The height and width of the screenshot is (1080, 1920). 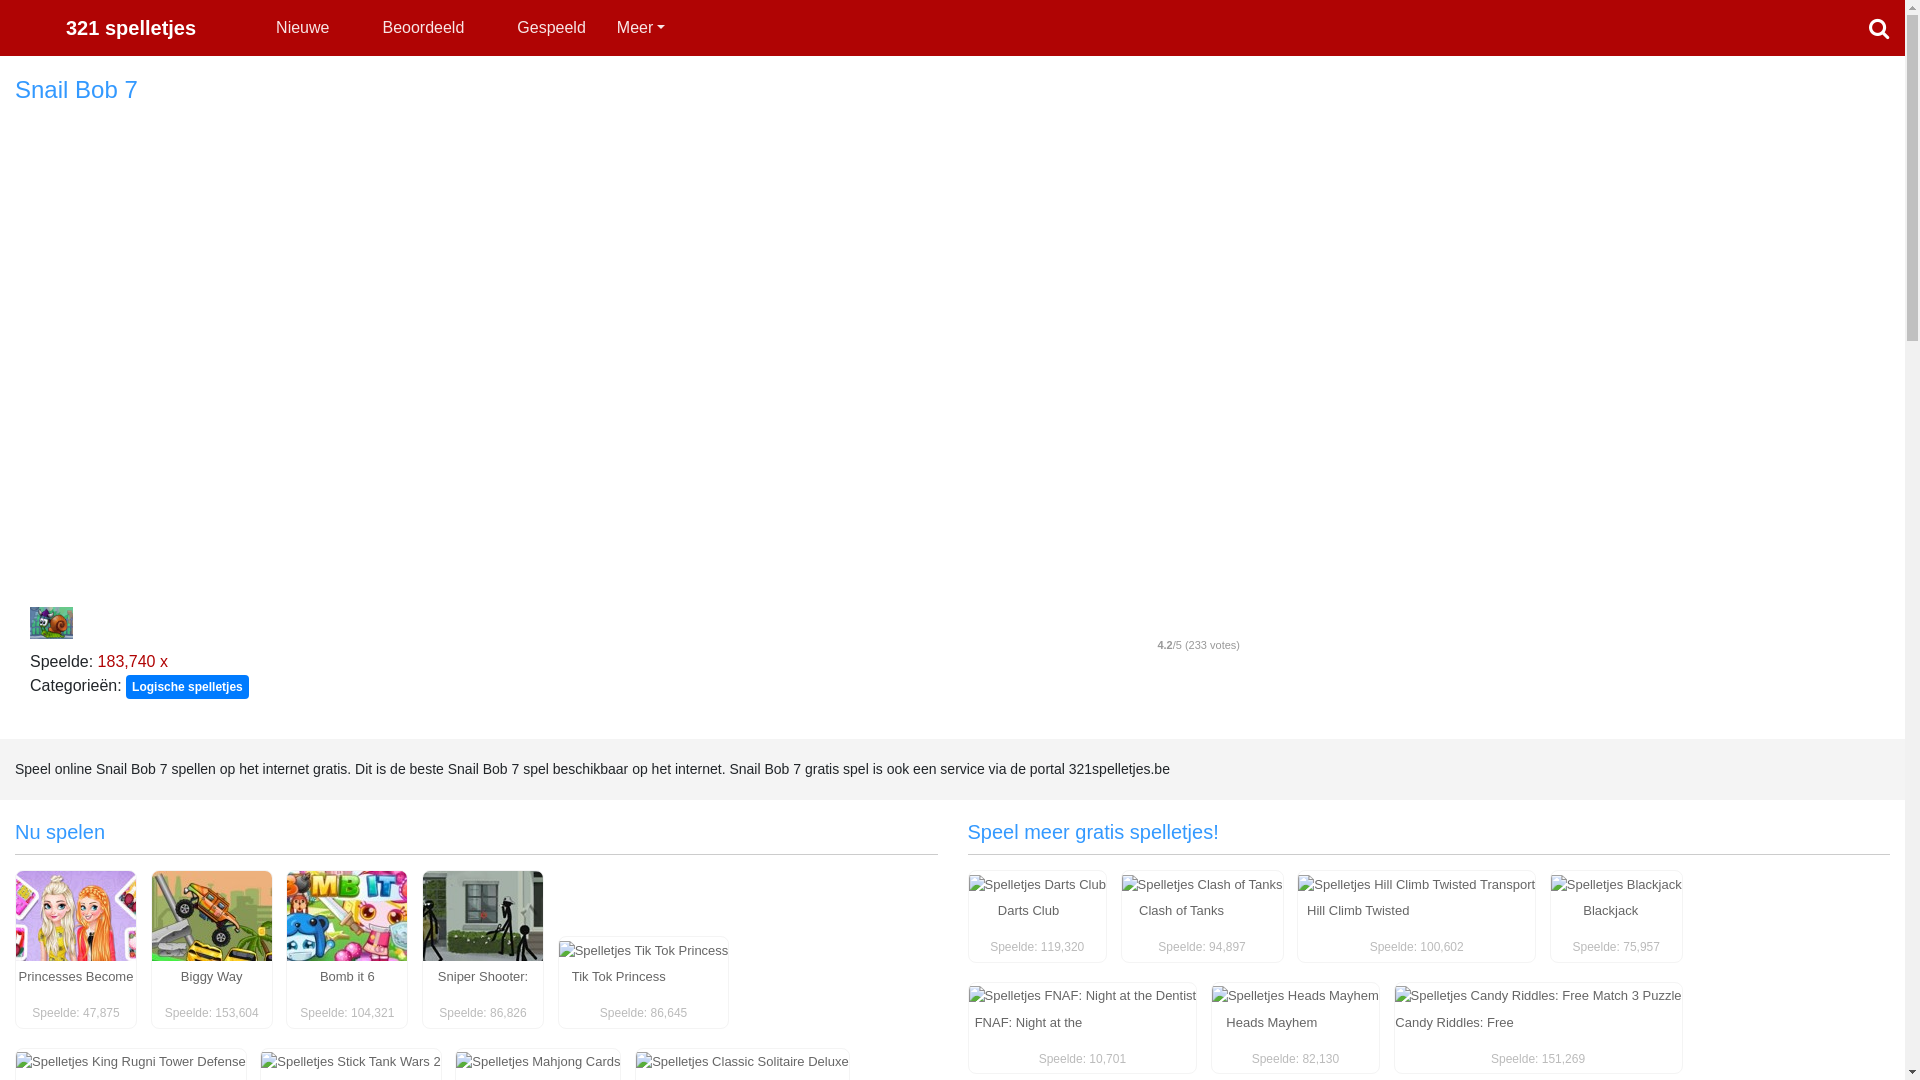 What do you see at coordinates (1029, 1034) in the screenshot?
I see `FNAF: Night at the Dentist` at bounding box center [1029, 1034].